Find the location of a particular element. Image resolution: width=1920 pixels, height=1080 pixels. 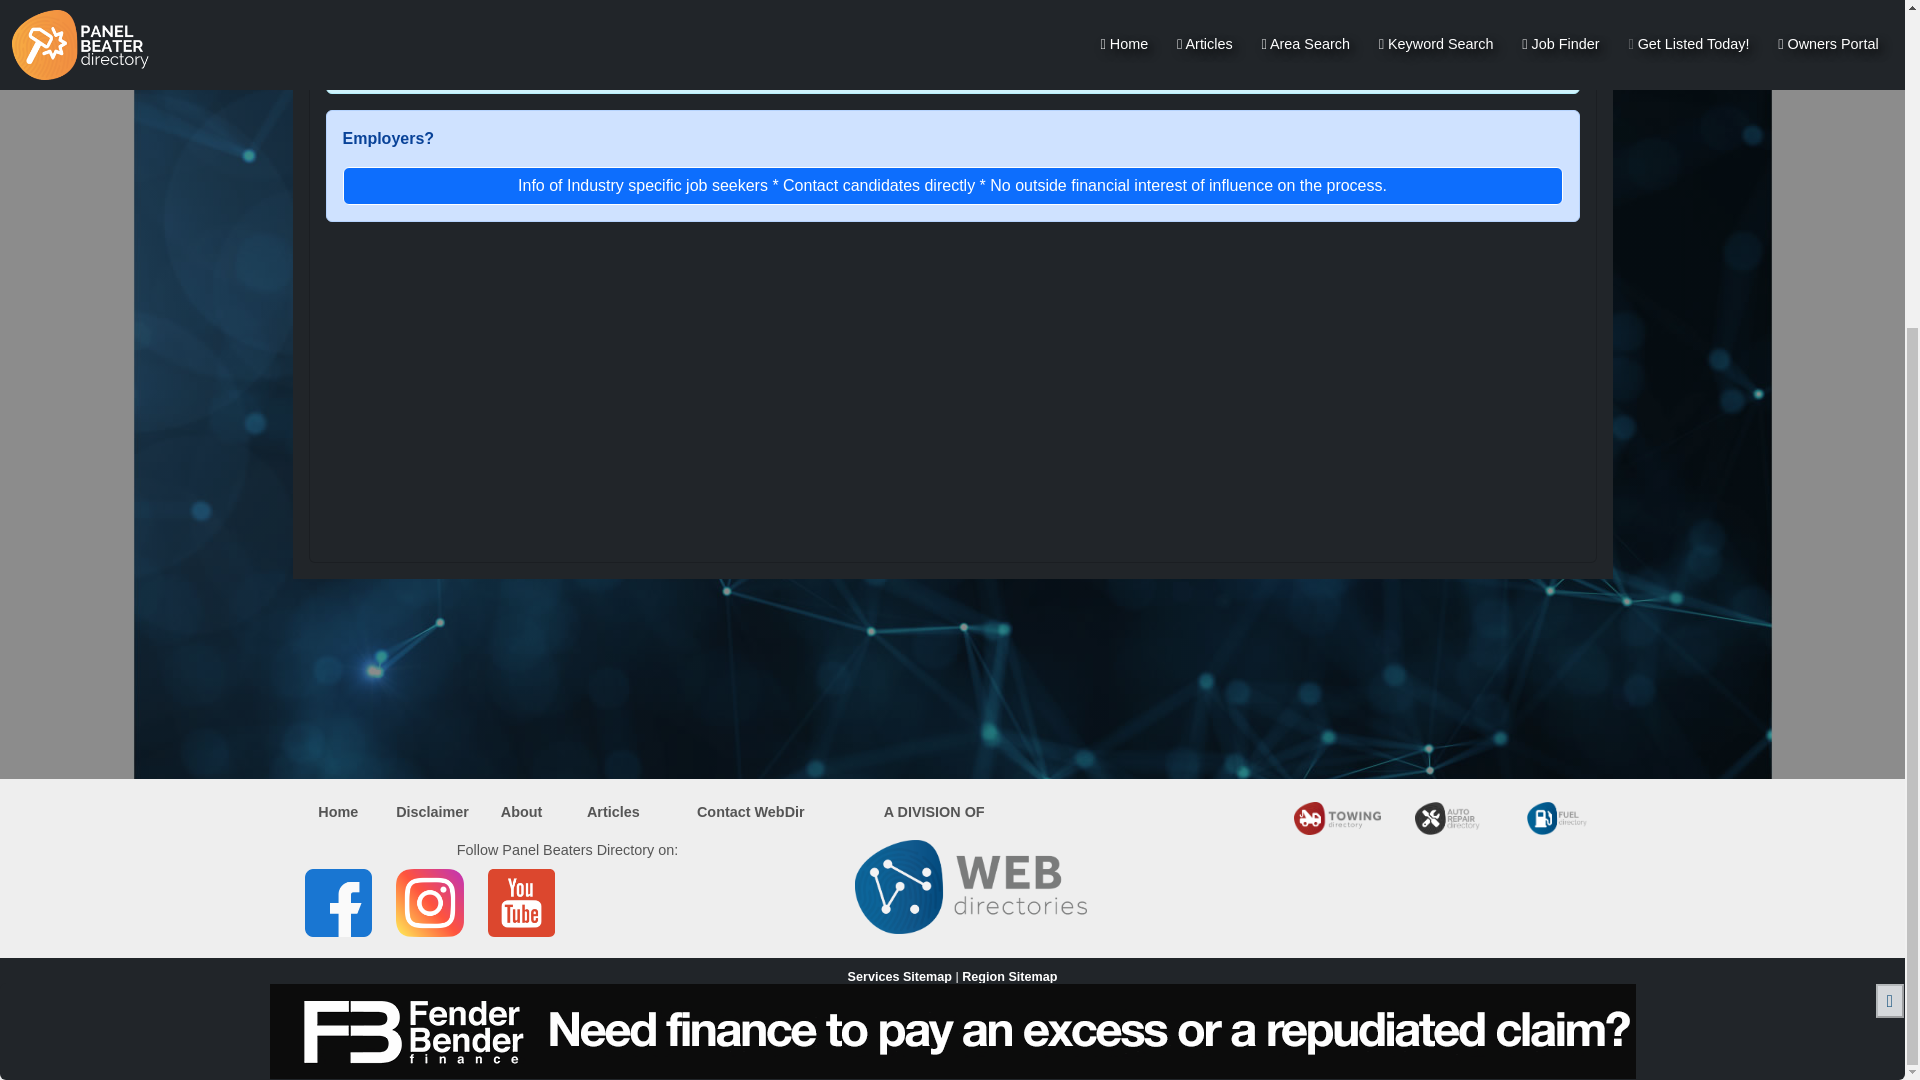

Region Sitemap is located at coordinates (1009, 976).